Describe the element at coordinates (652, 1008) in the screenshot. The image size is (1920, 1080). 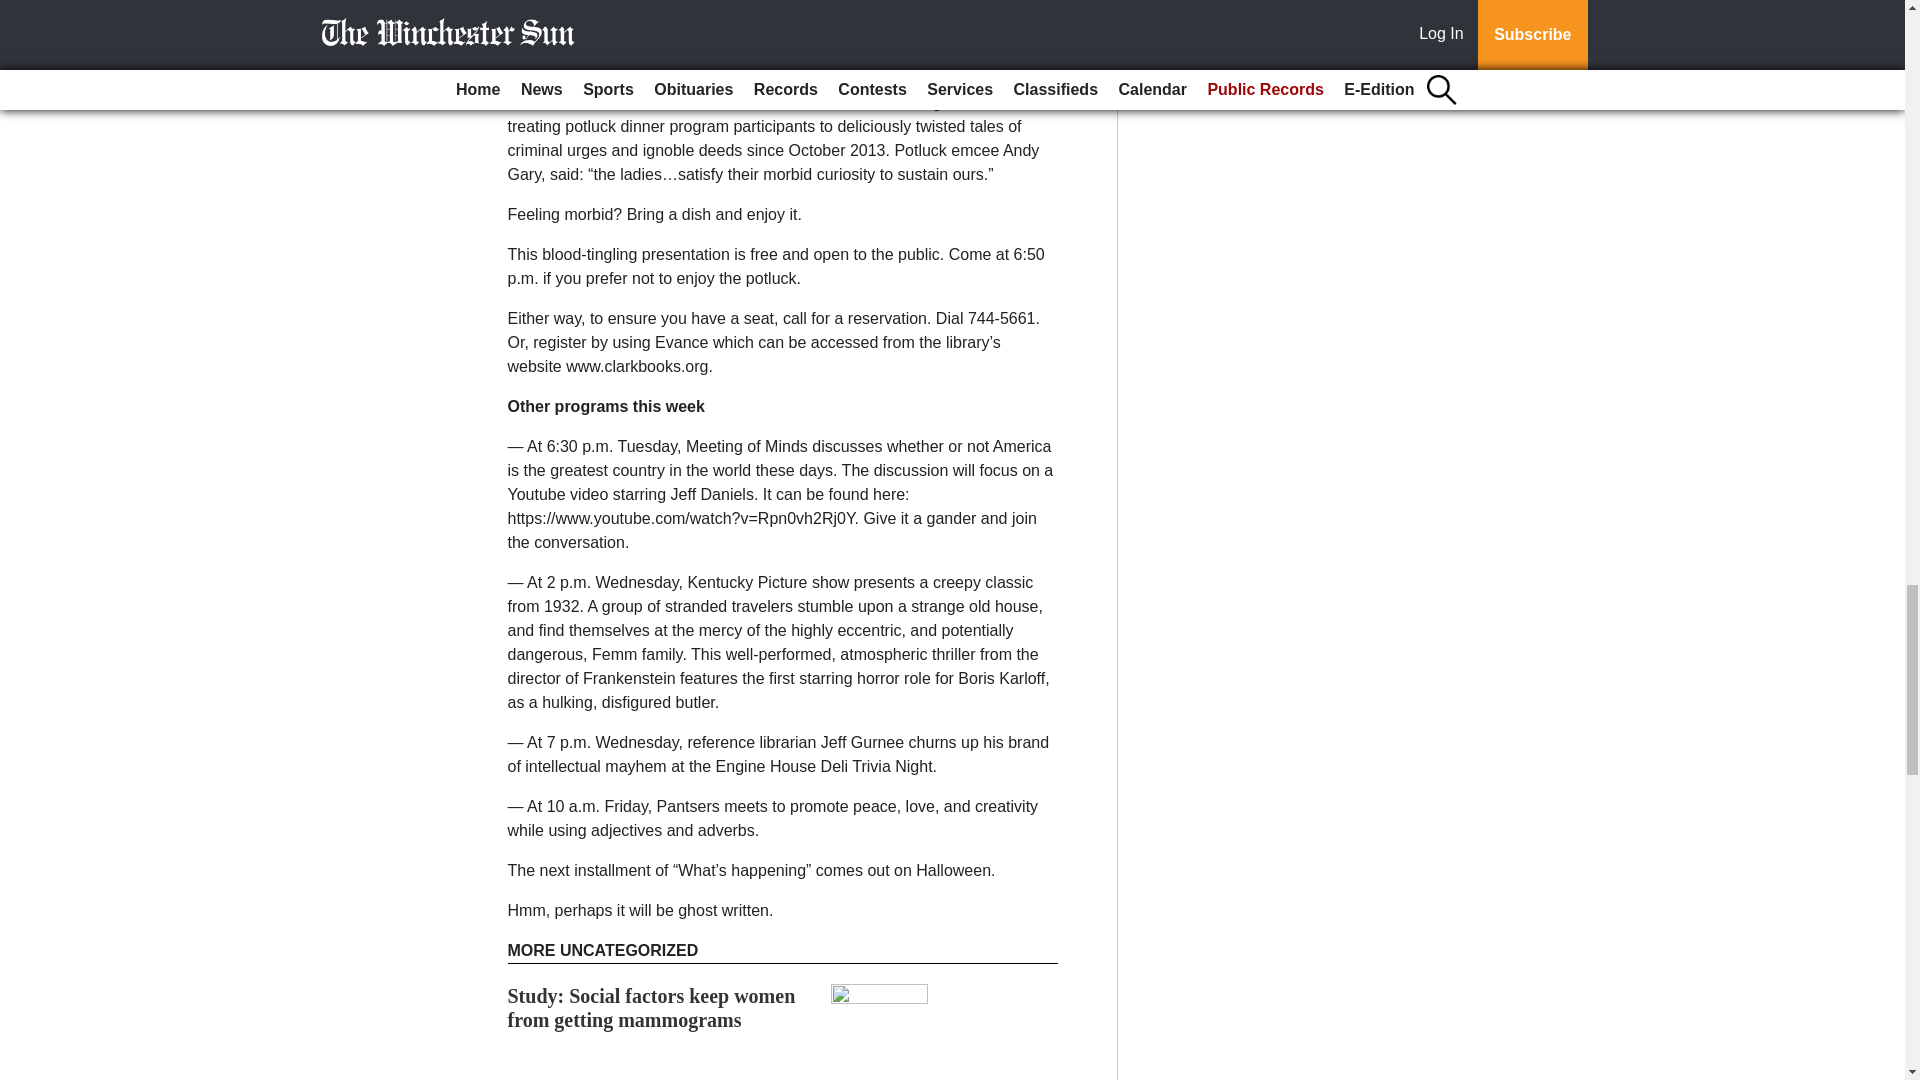
I see `Study: Social factors keep women from getting mammograms` at that location.